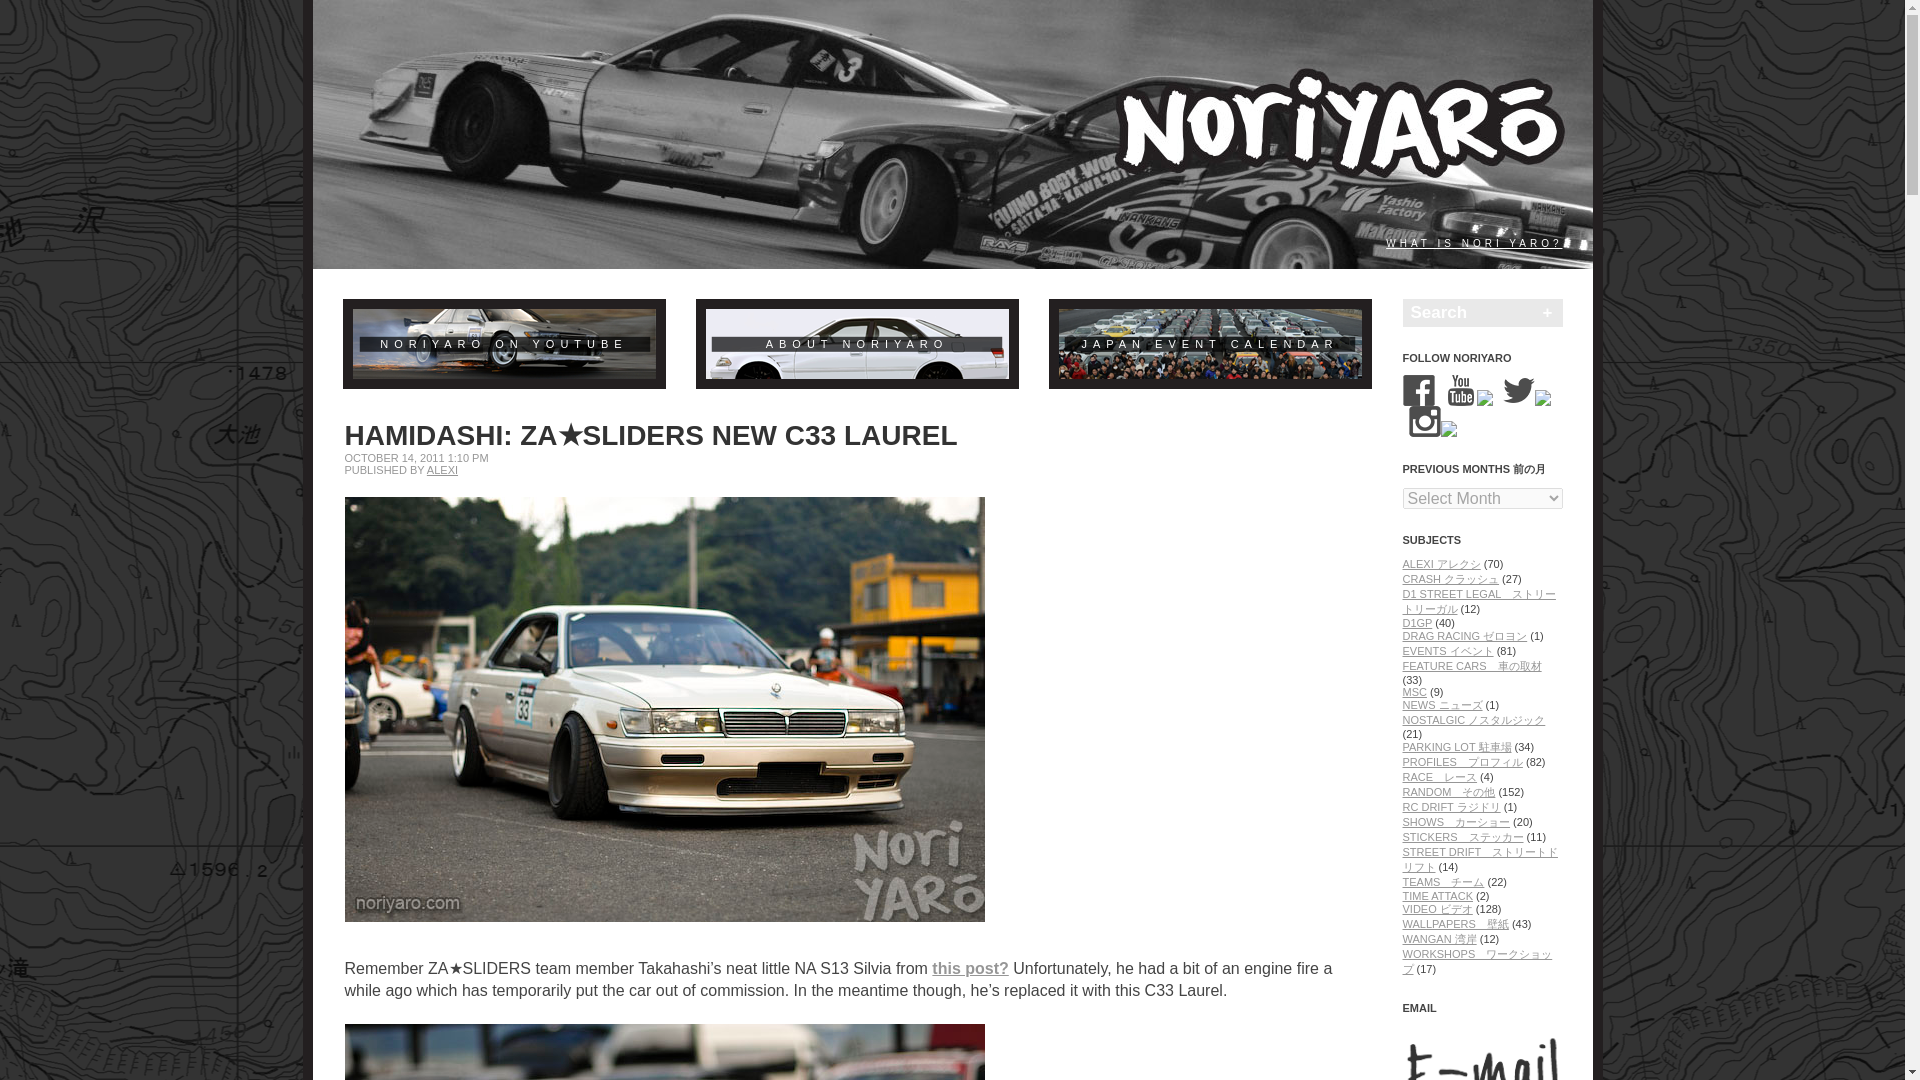  What do you see at coordinates (1209, 344) in the screenshot?
I see `JAPAN EVENT CALENDAR` at bounding box center [1209, 344].